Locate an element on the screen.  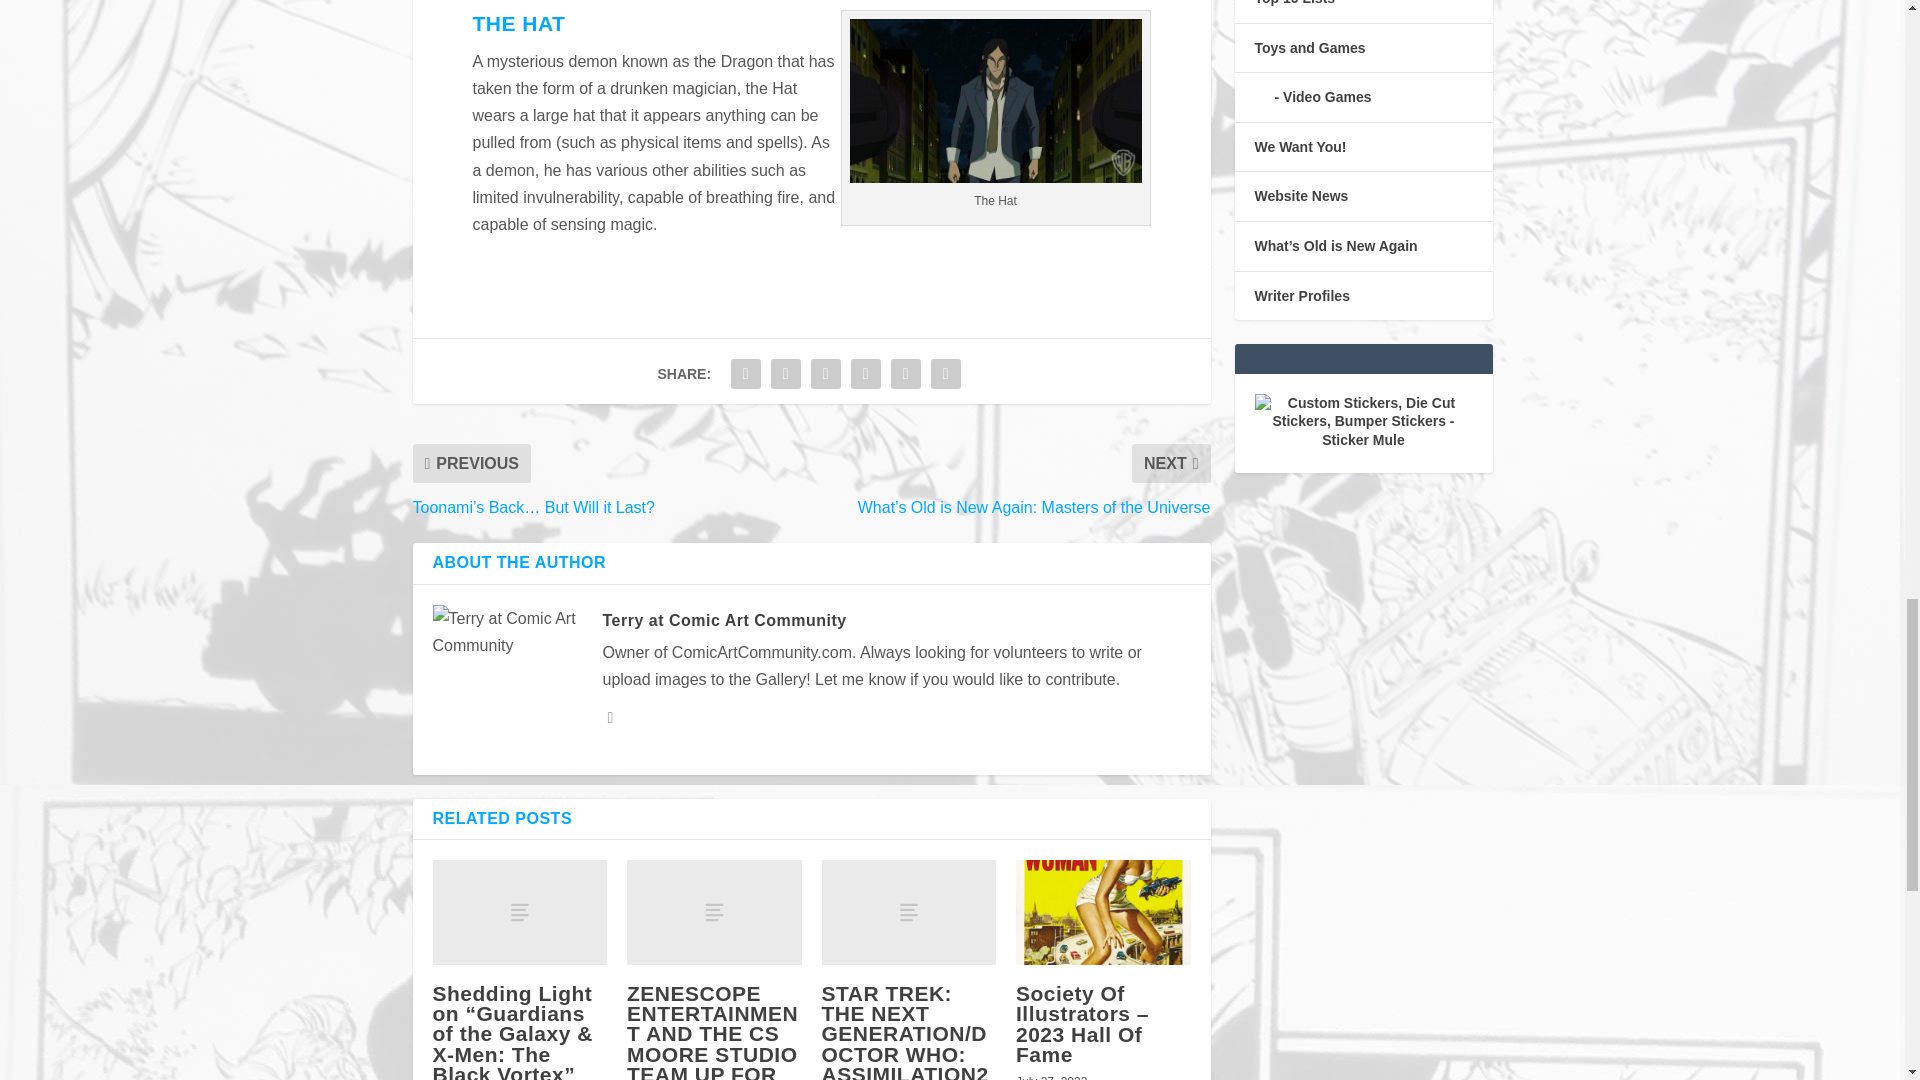
Share "Who are the Elite?" via Facebook is located at coordinates (746, 374).